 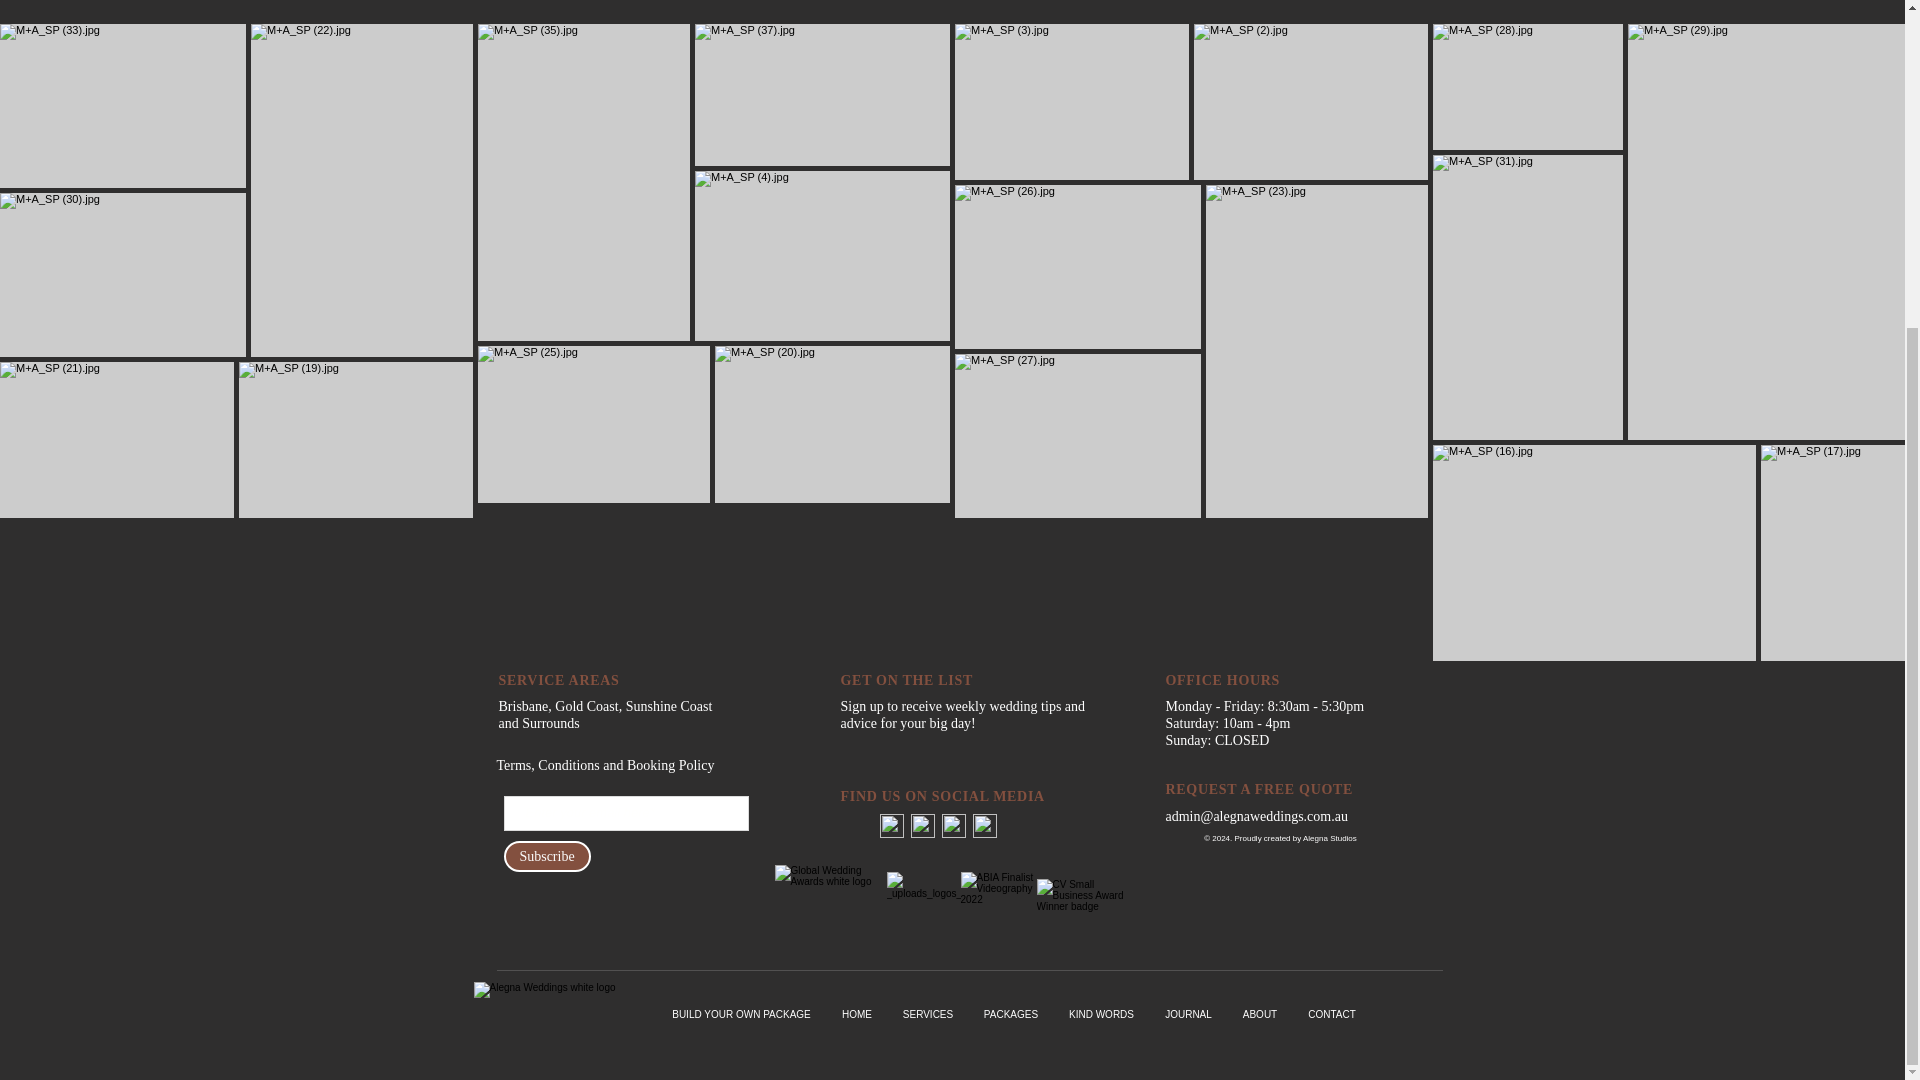 What do you see at coordinates (740, 1014) in the screenshot?
I see `BUILD YOUR OWN PACKAGE` at bounding box center [740, 1014].